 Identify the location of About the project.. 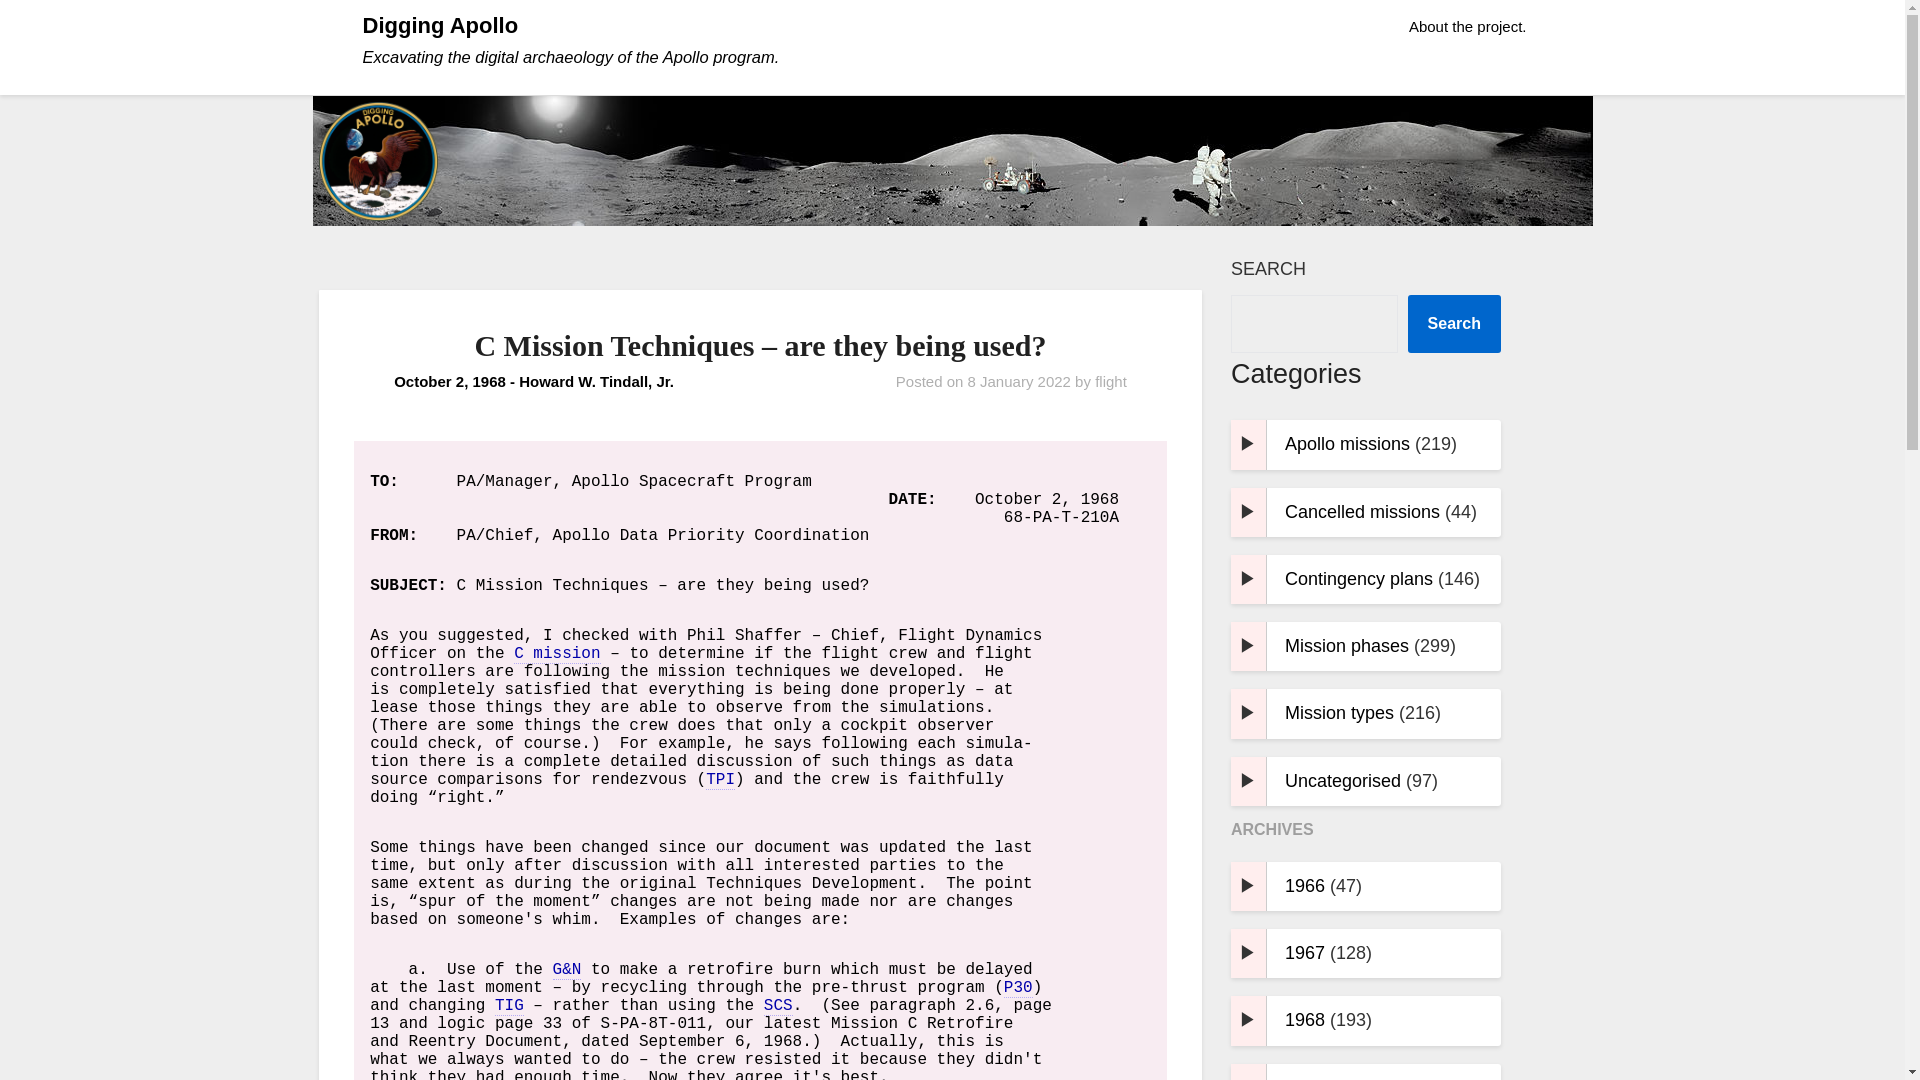
(1468, 27).